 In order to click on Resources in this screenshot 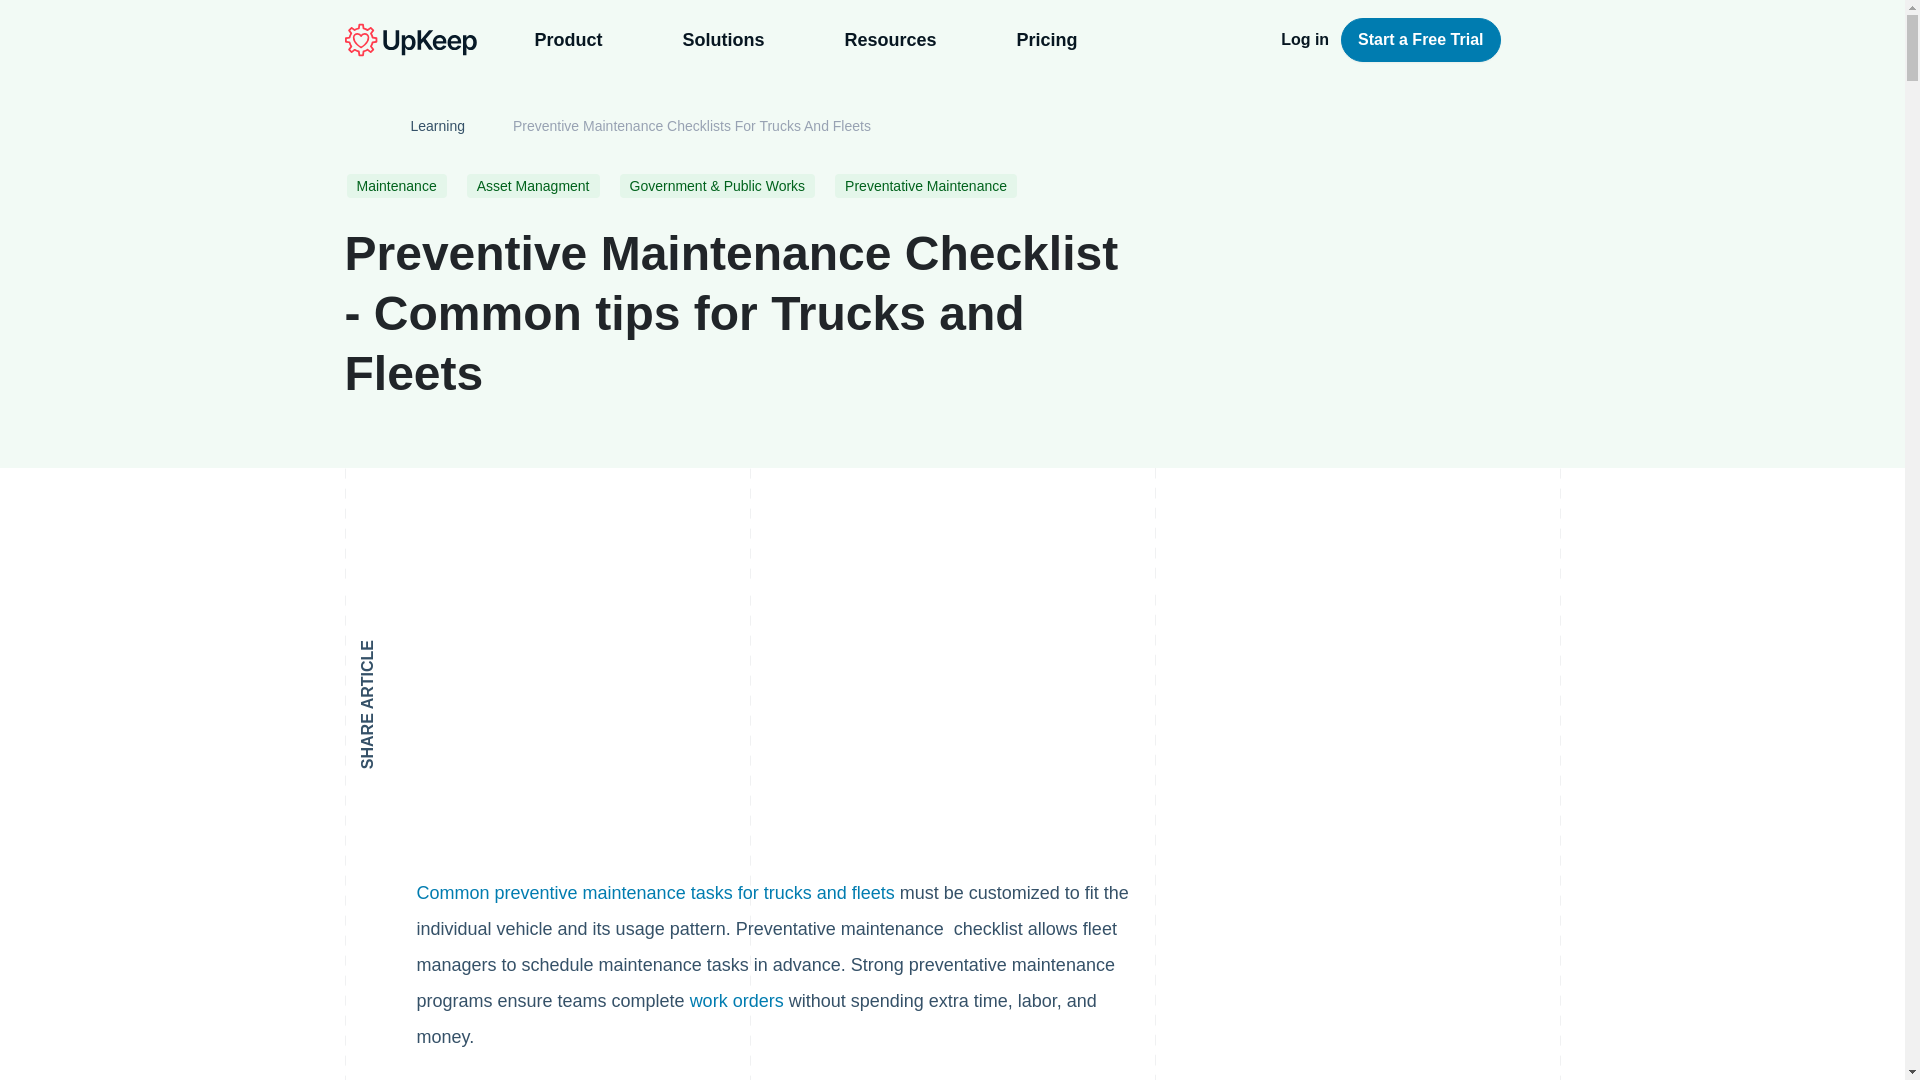, I will do `click(912, 40)`.